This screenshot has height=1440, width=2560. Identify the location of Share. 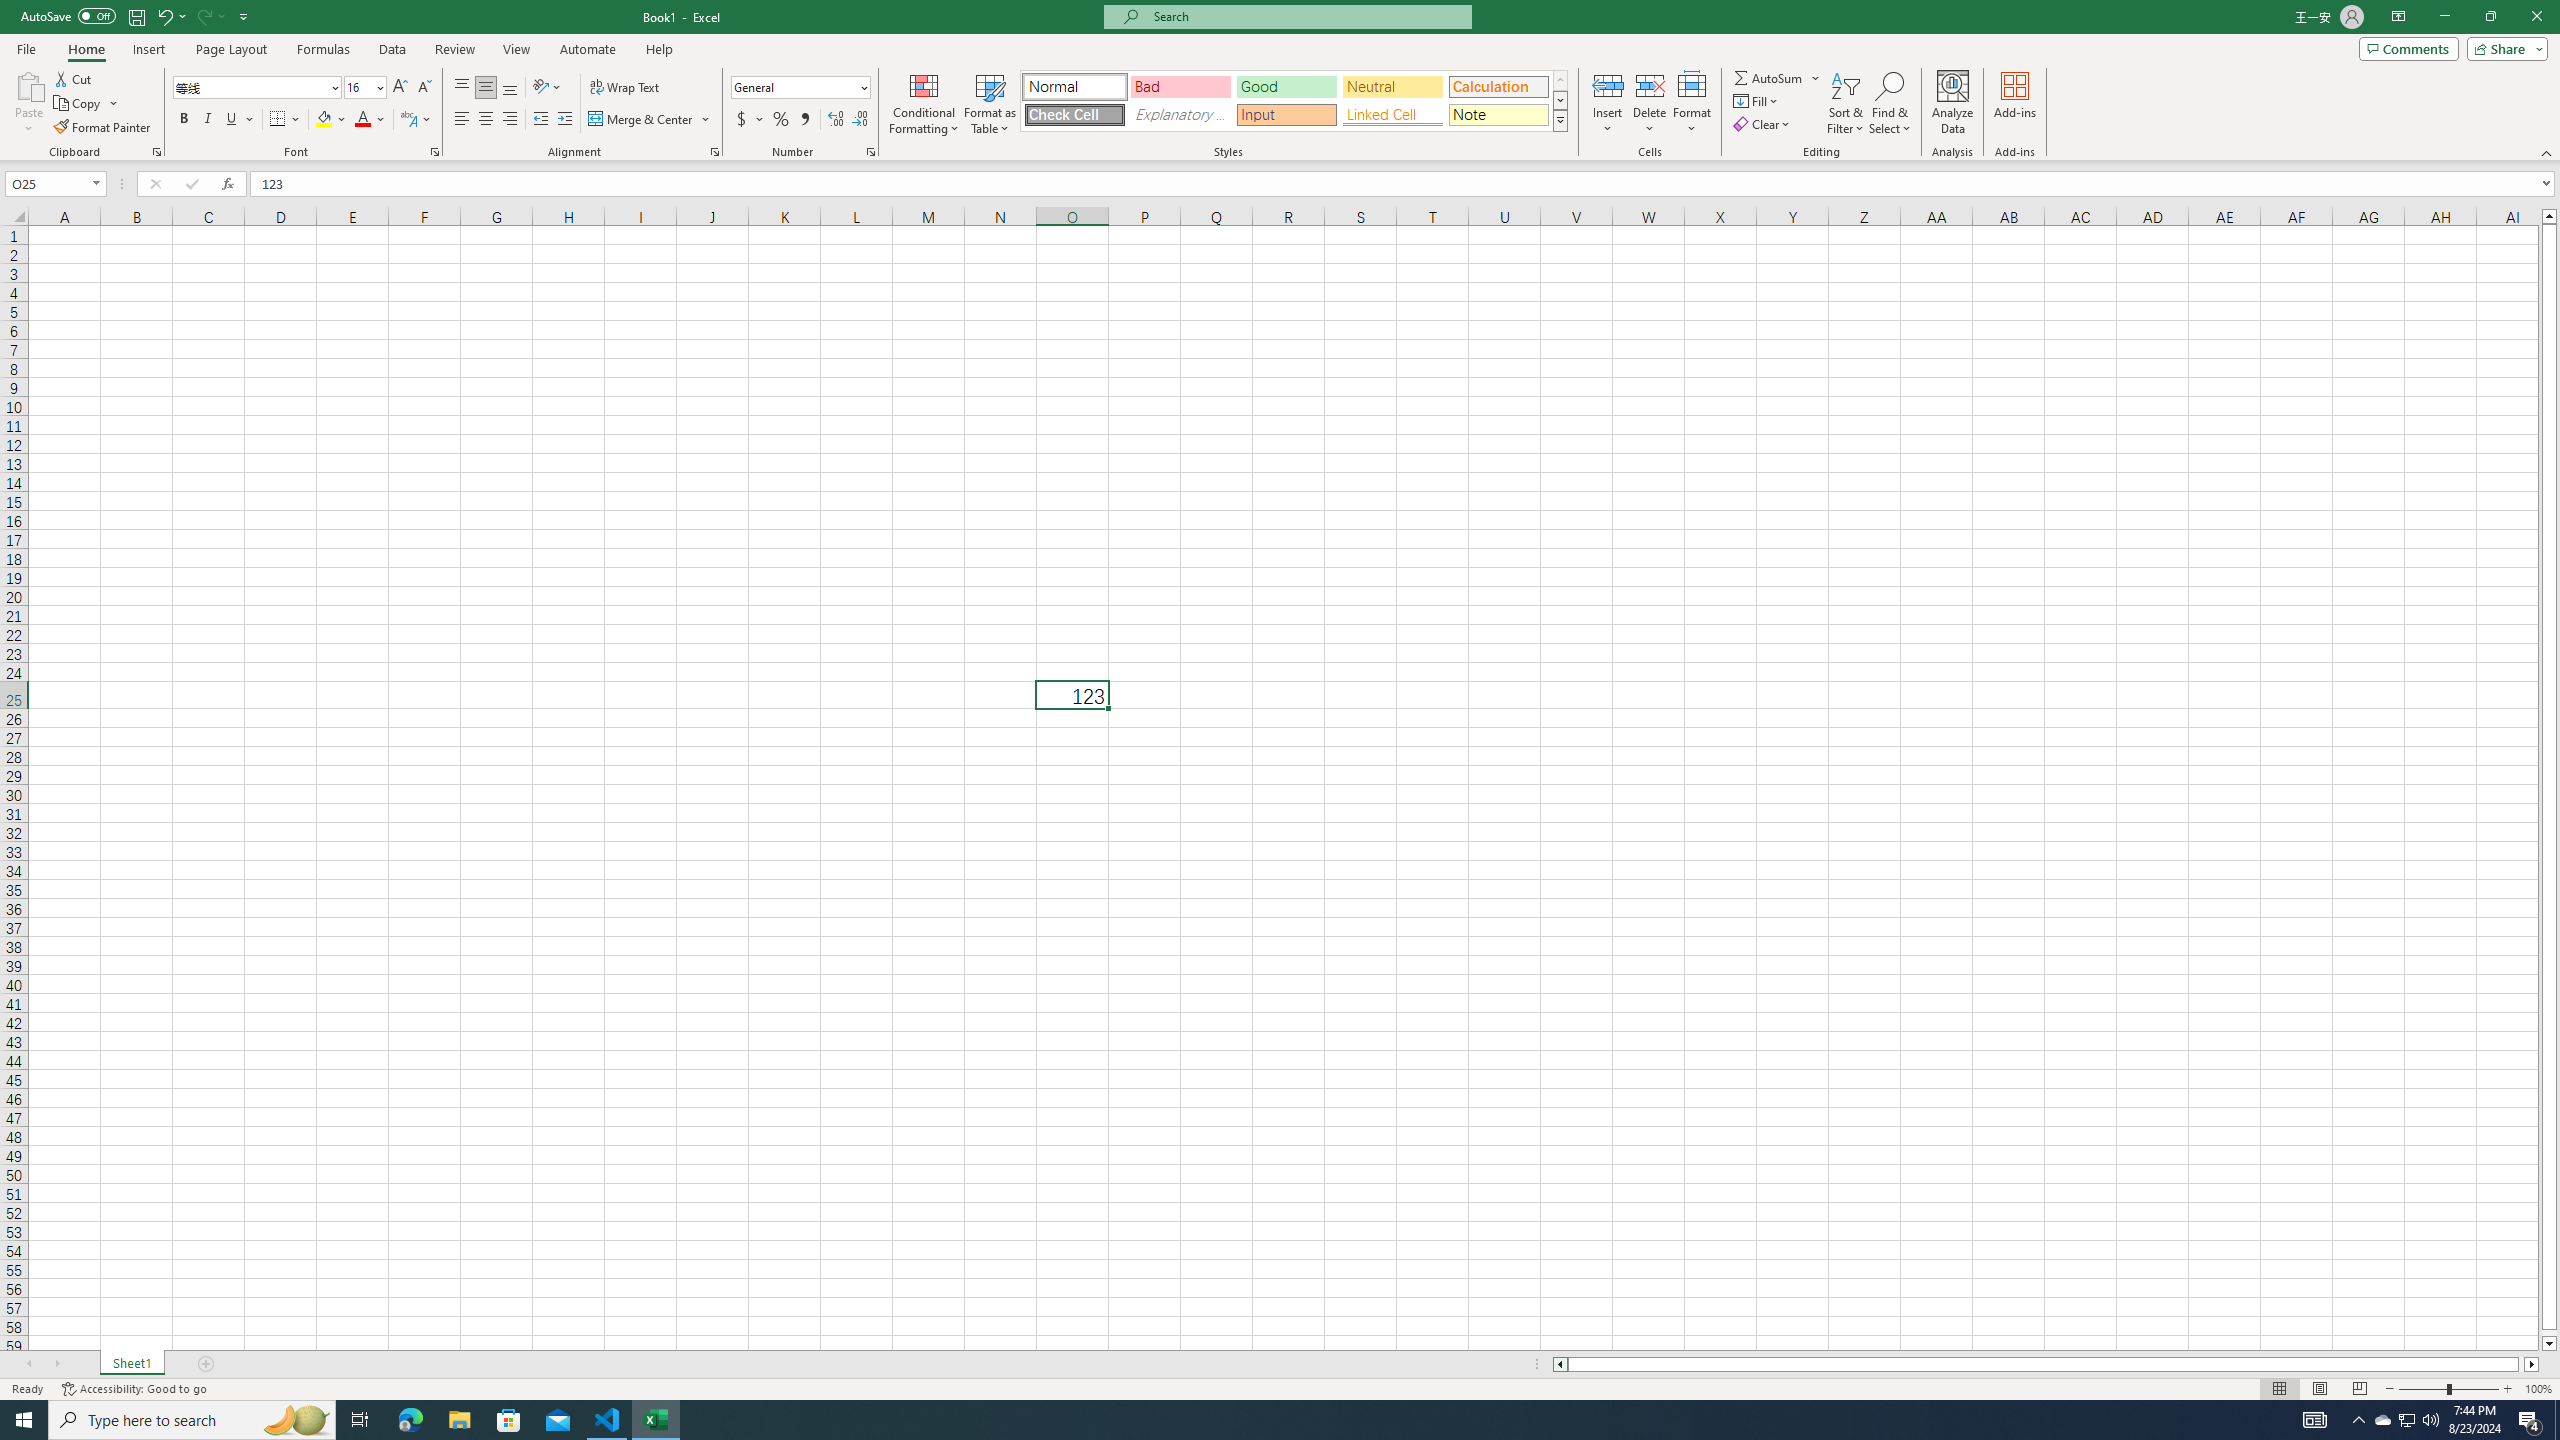
(2504, 48).